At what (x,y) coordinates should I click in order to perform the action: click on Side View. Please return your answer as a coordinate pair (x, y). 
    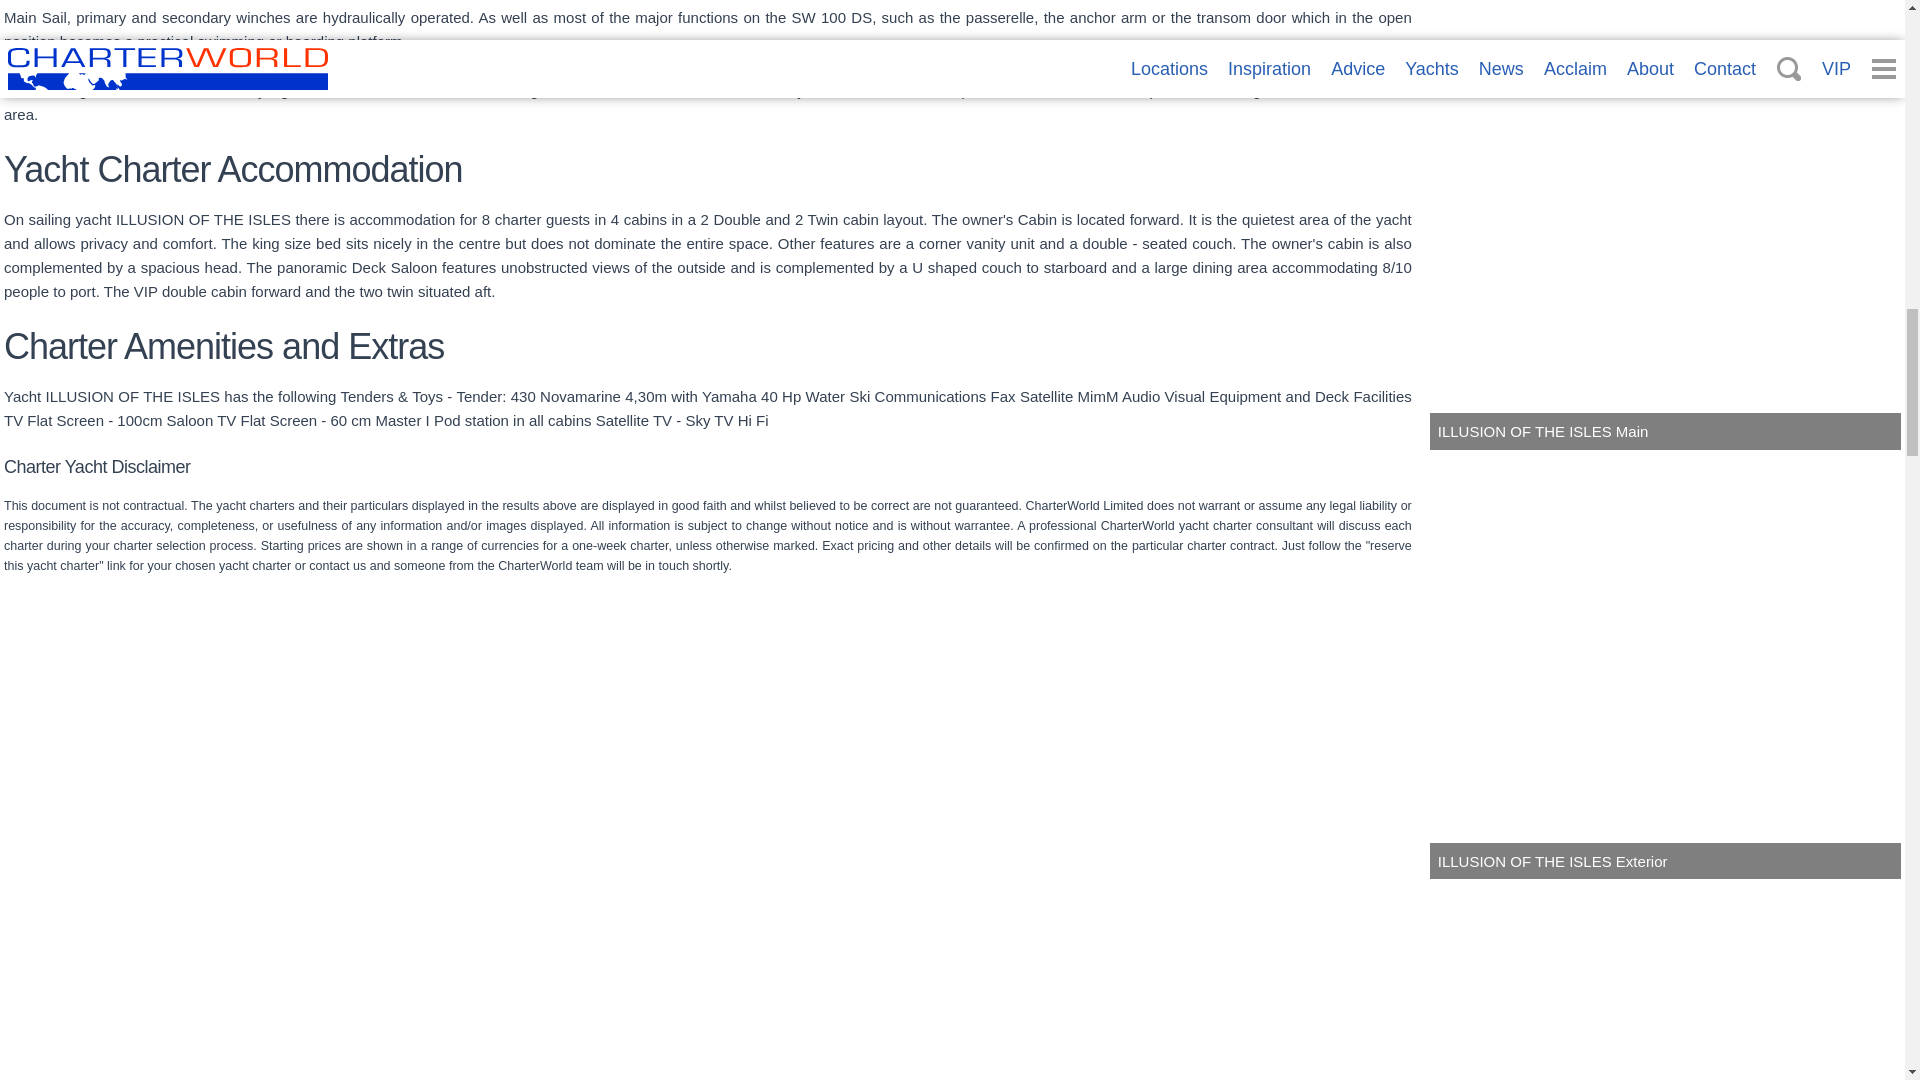
    Looking at the image, I should click on (1189, 982).